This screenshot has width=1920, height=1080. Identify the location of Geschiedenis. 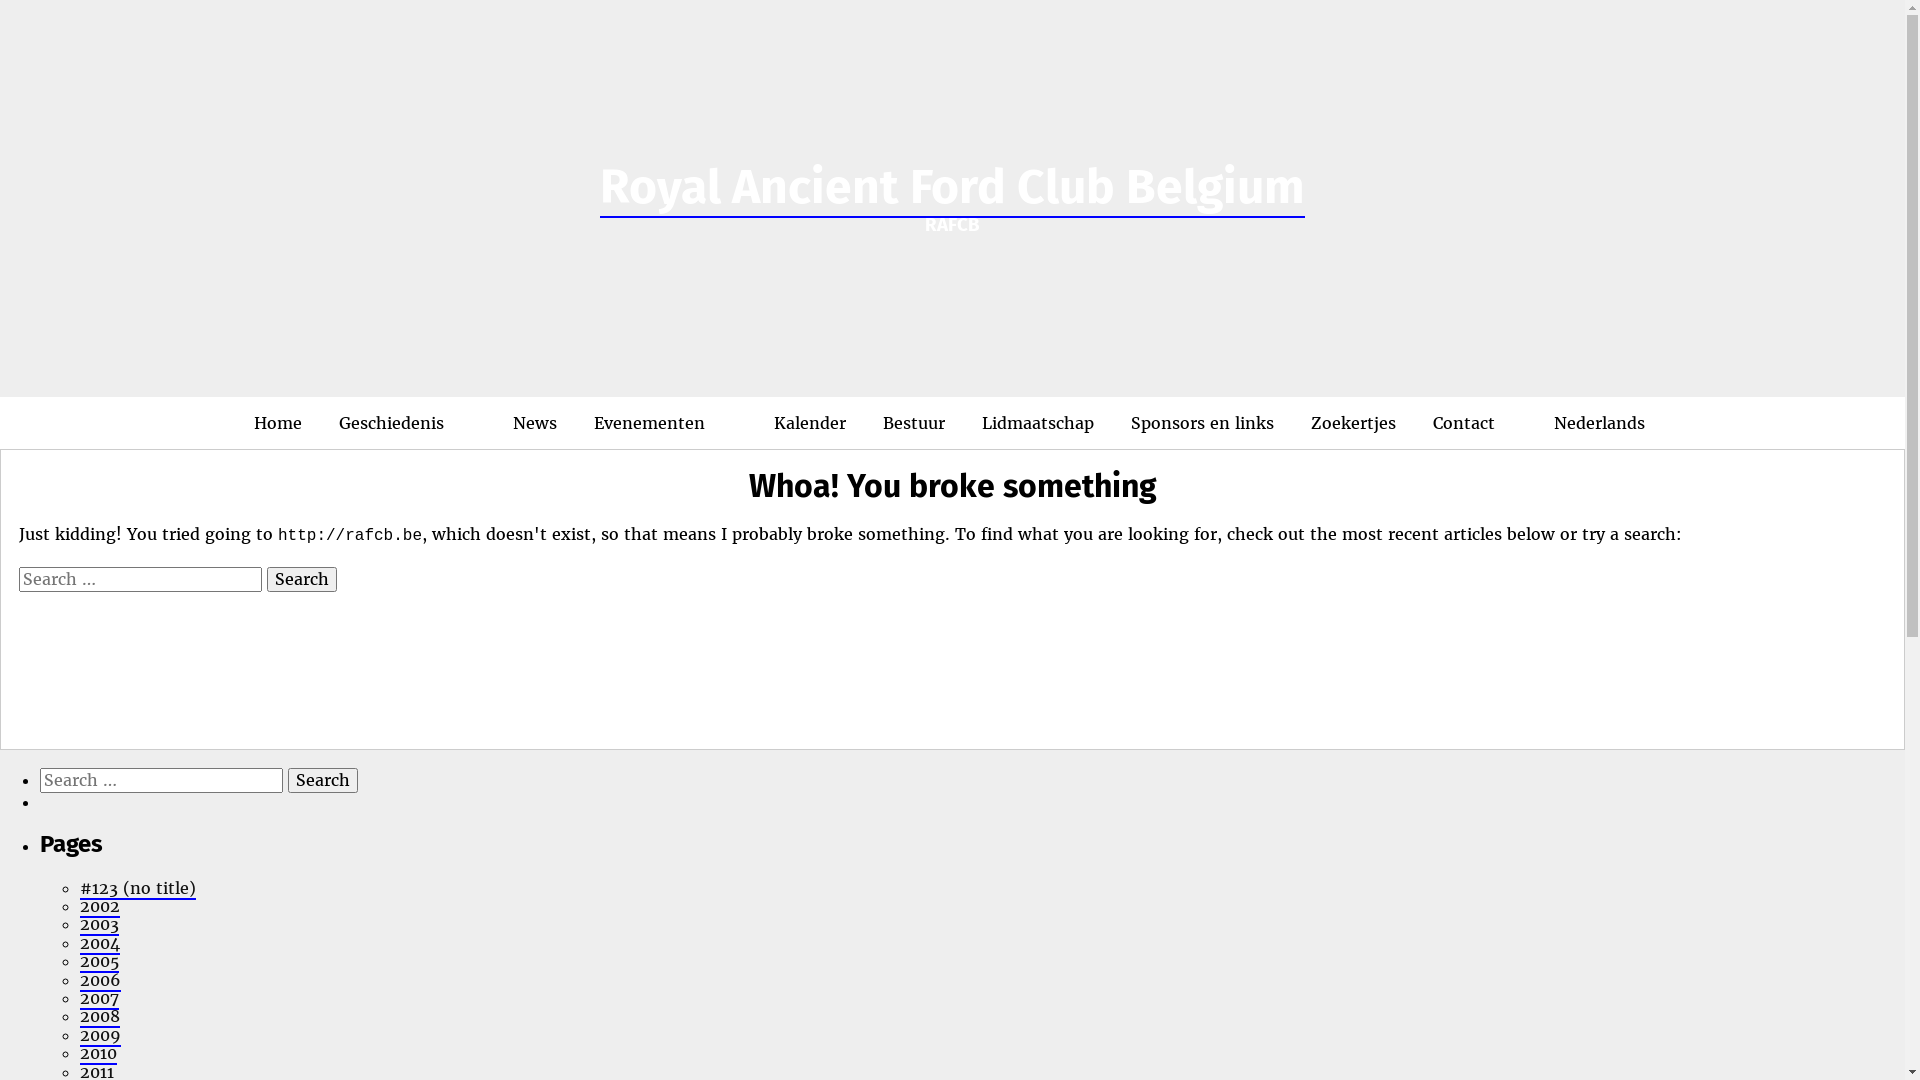
(407, 423).